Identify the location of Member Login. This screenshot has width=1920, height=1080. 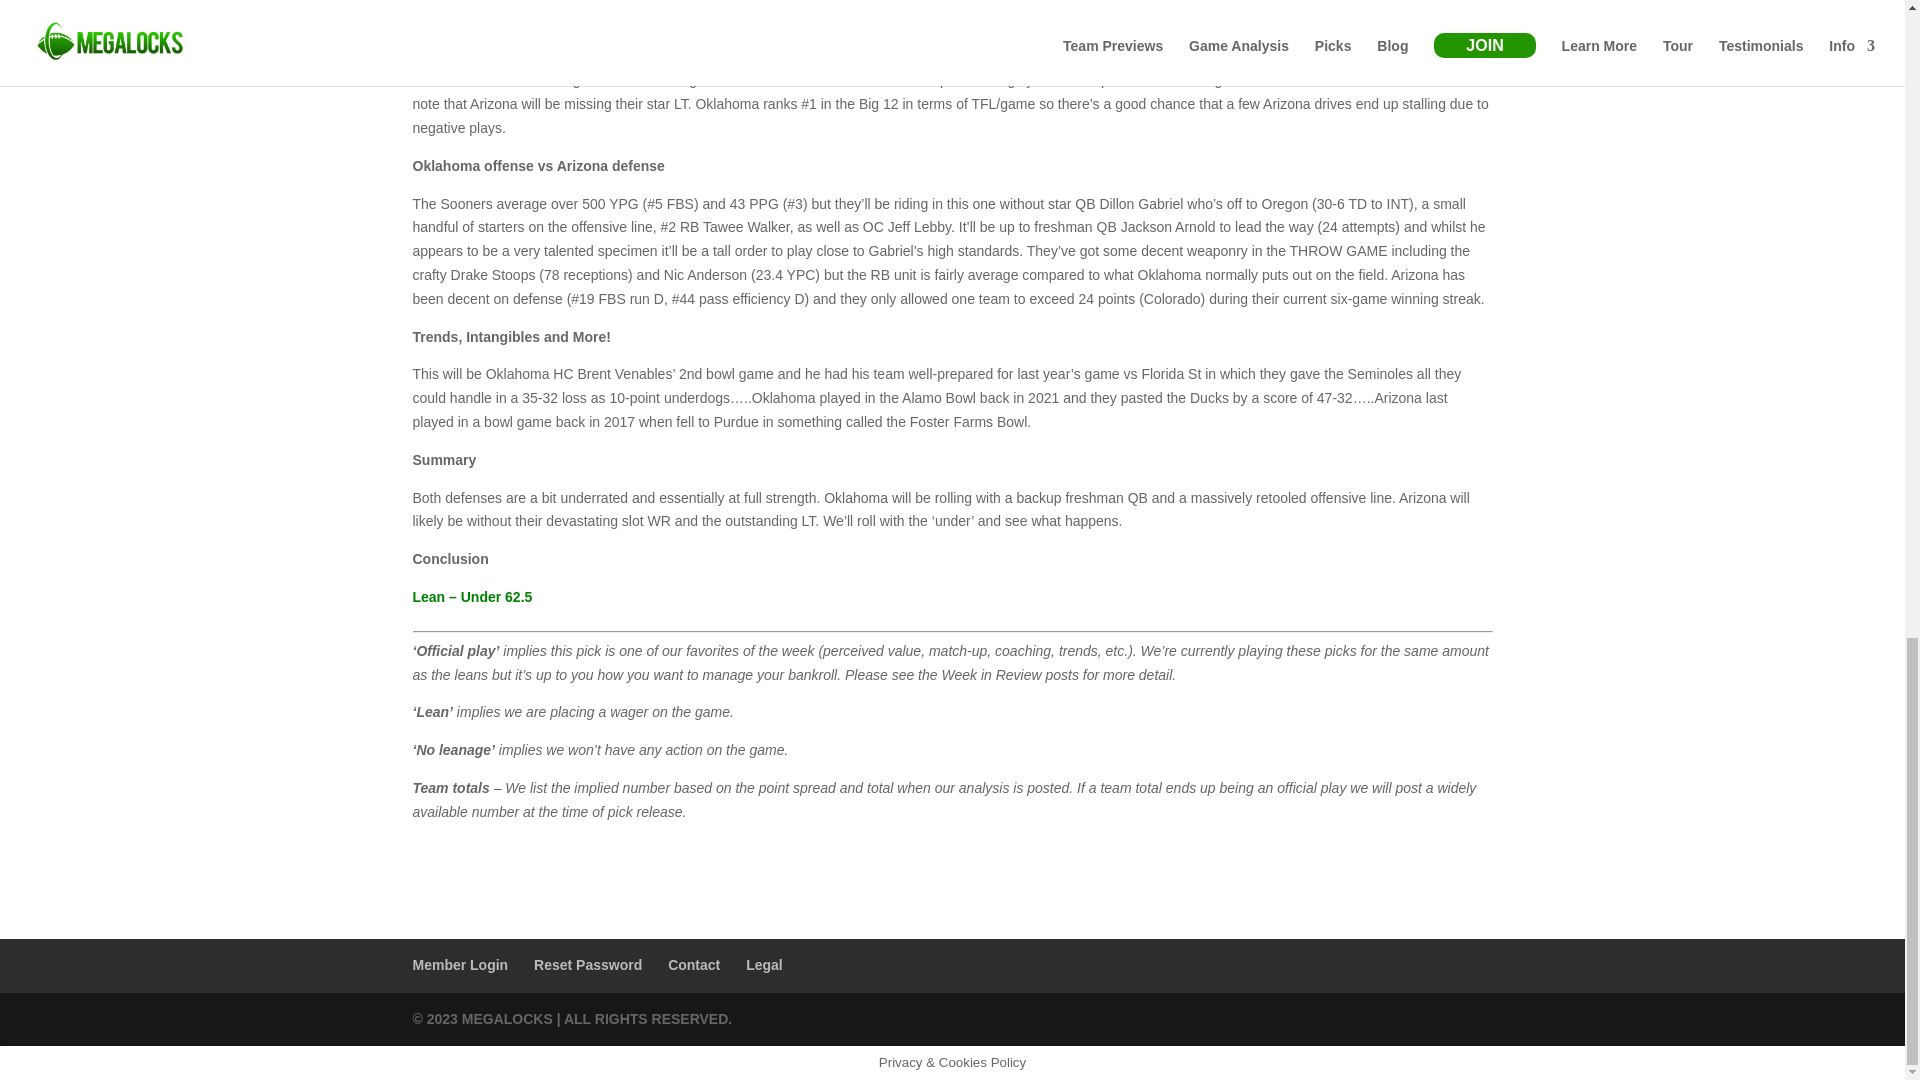
(460, 964).